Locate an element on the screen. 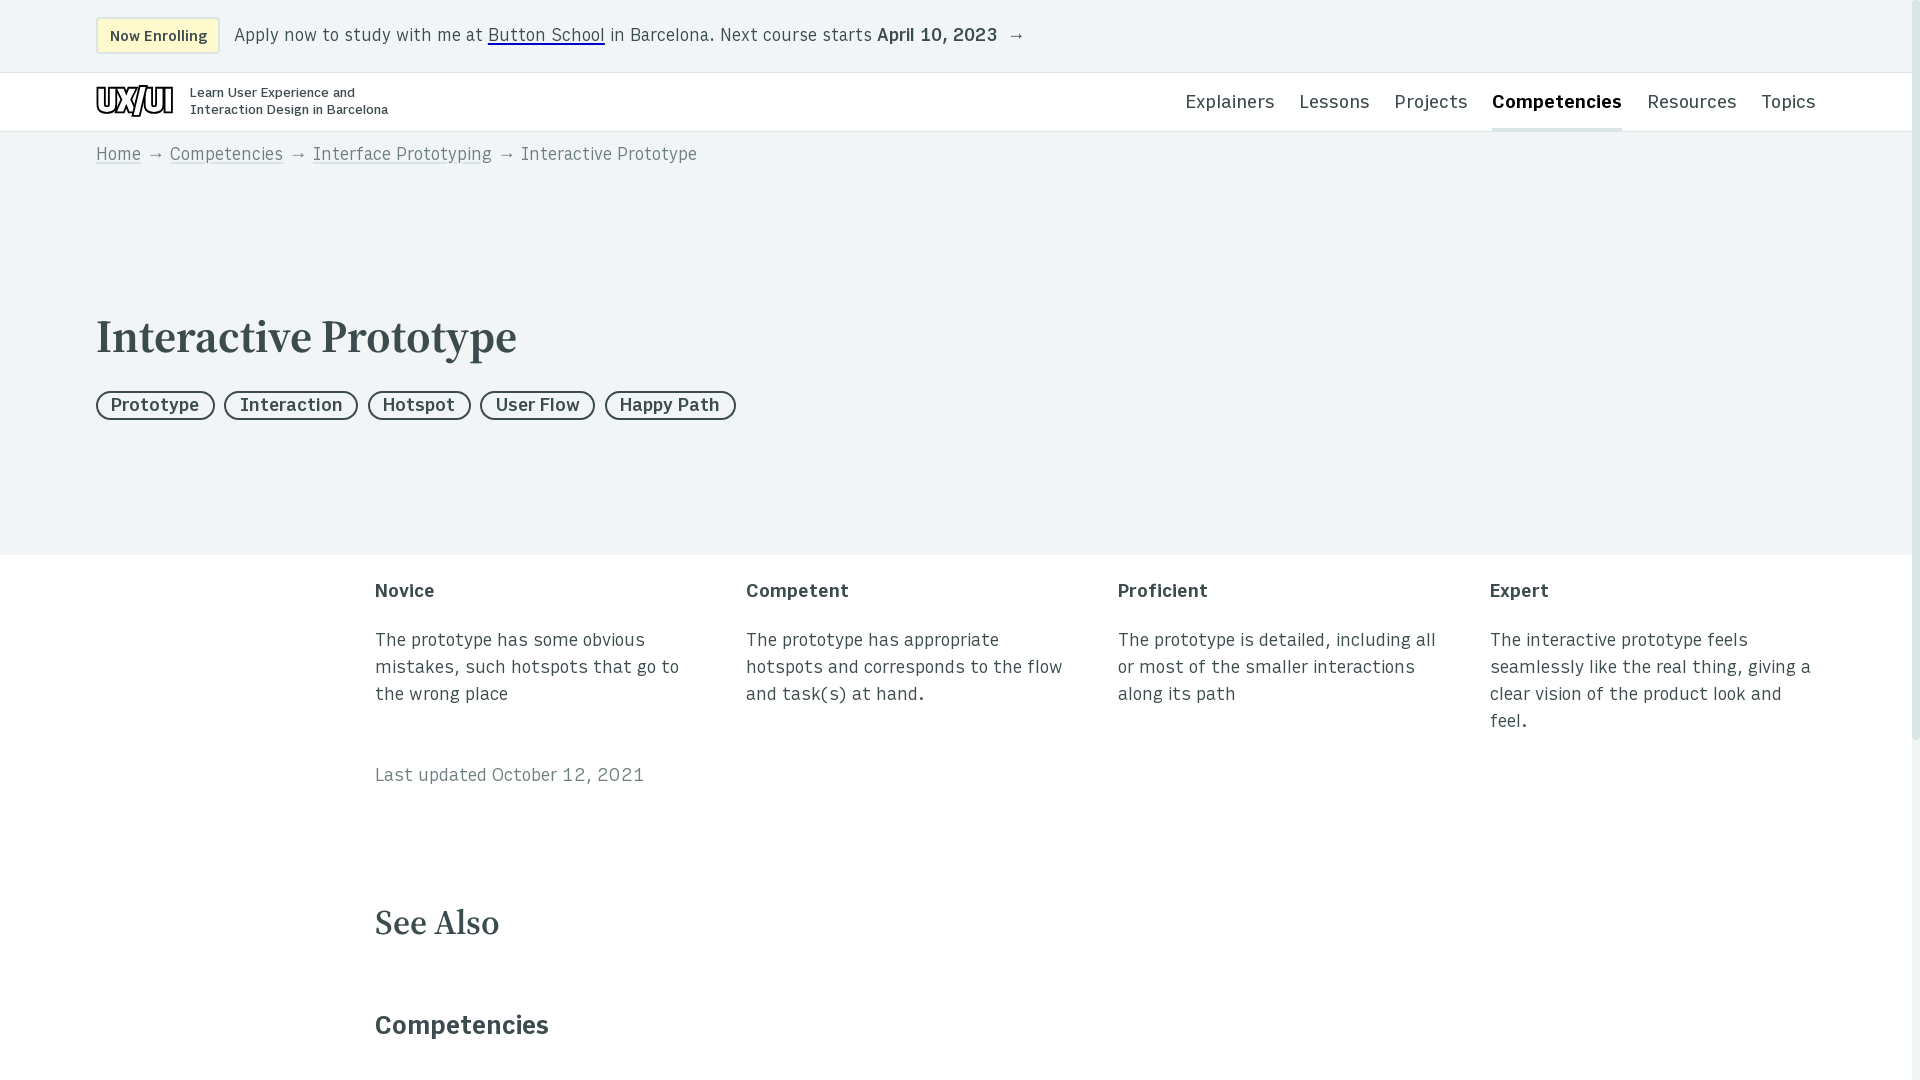  Hotspot is located at coordinates (420, 406).